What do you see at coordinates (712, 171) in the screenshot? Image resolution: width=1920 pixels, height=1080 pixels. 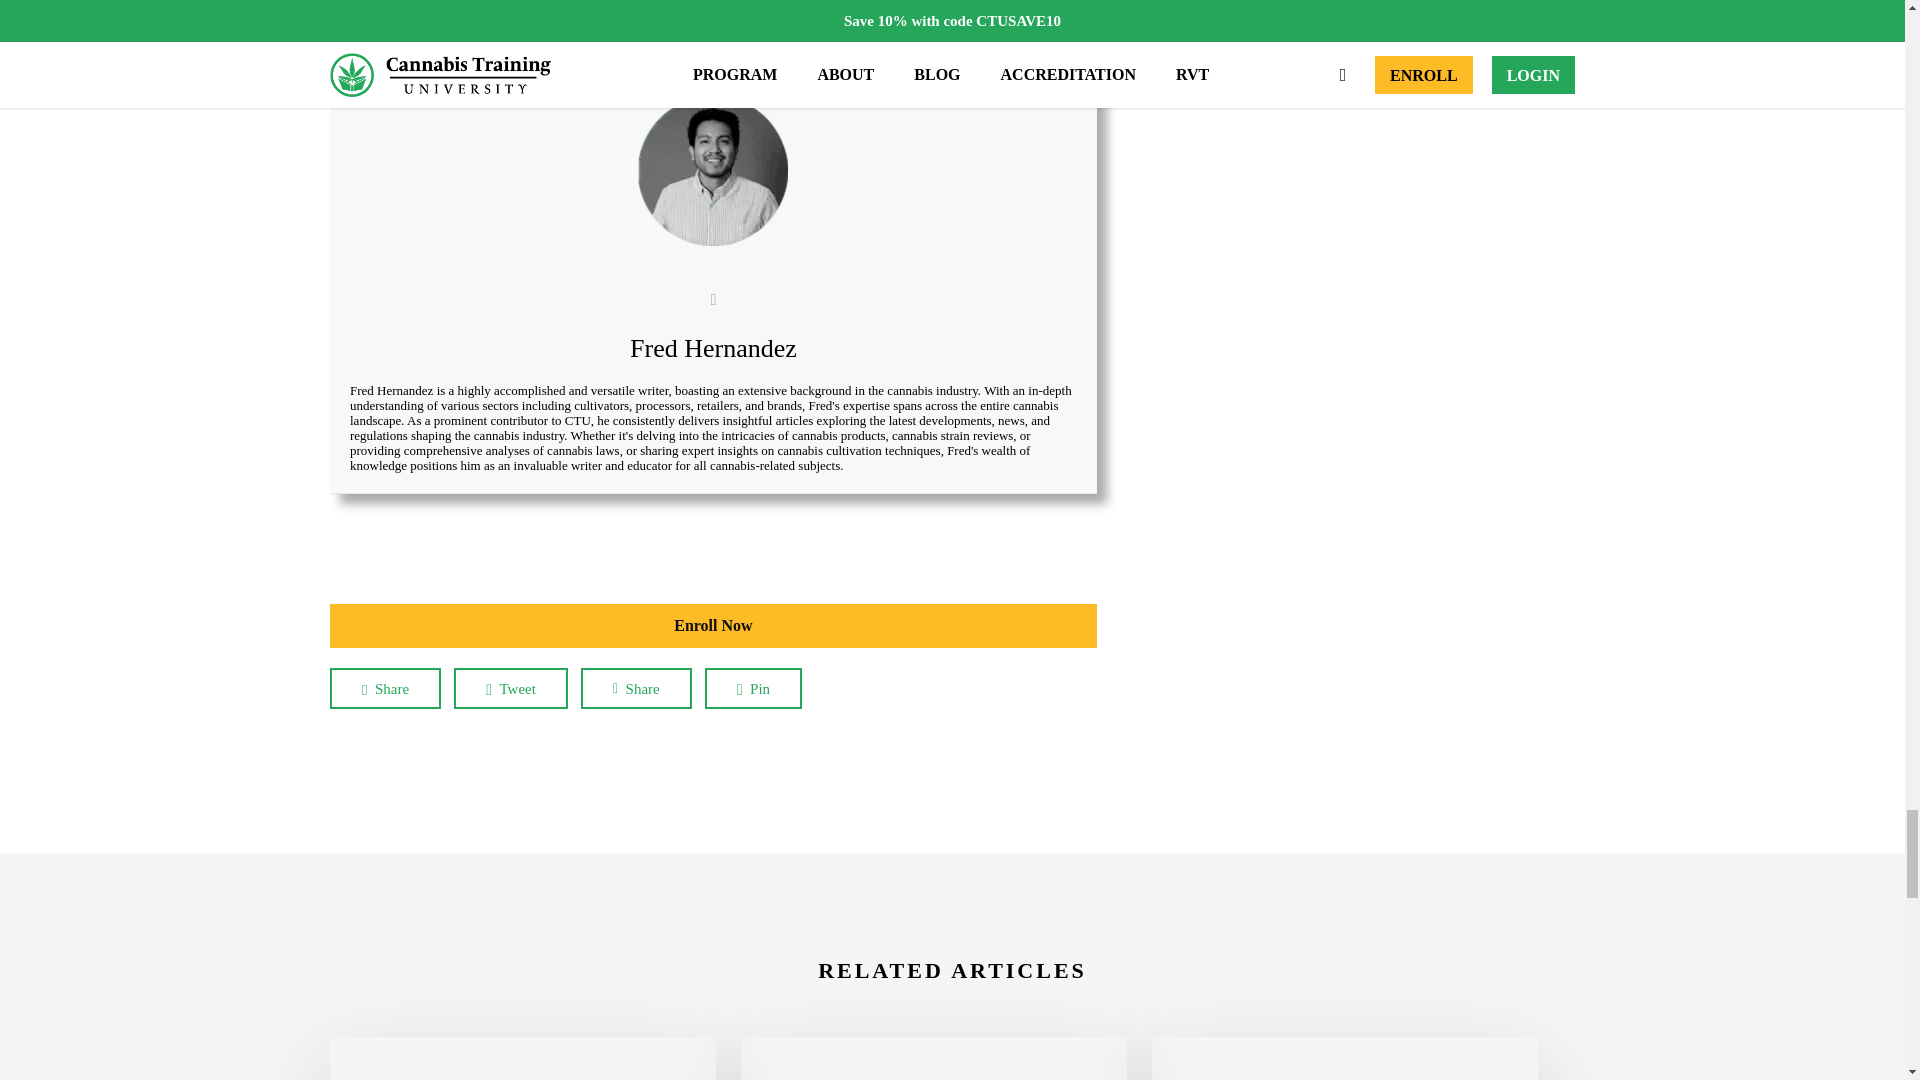 I see `How to Start a Marijuana Business in Michigan 2` at bounding box center [712, 171].